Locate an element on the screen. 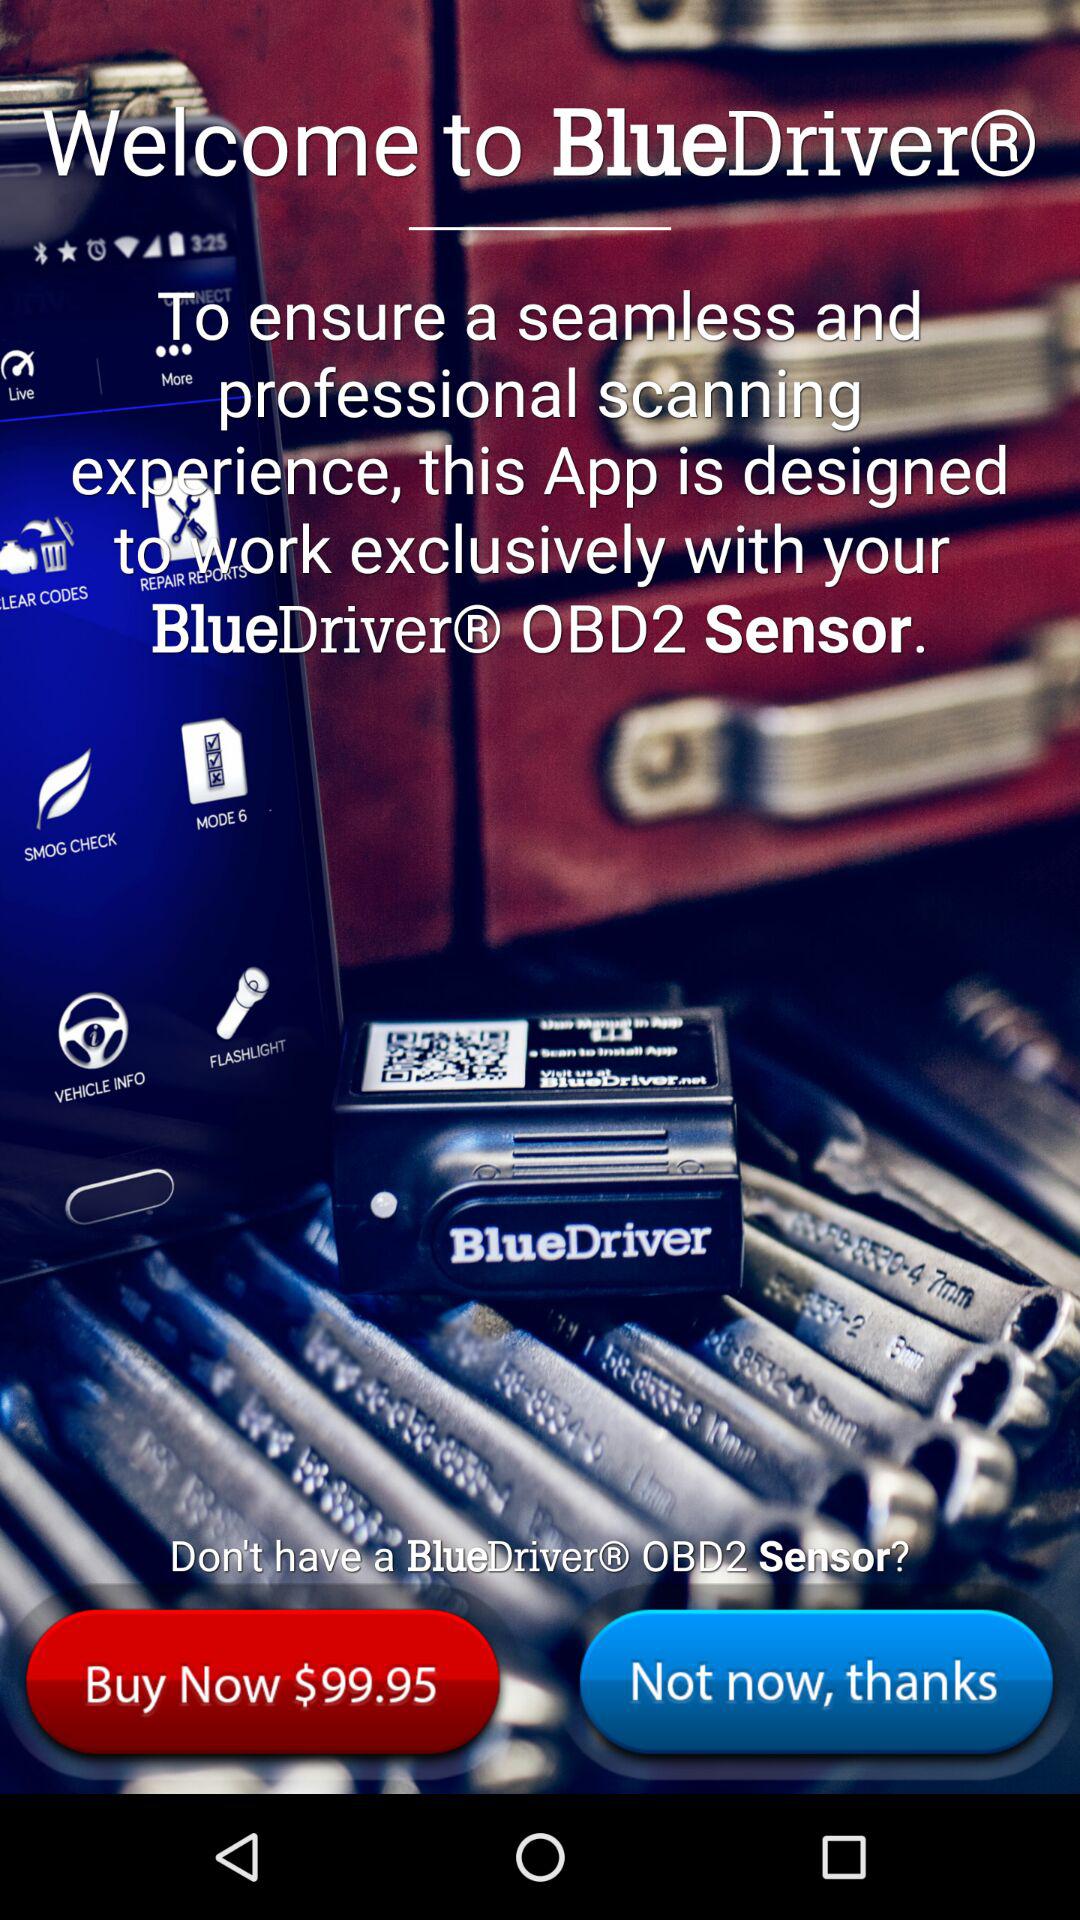  tap the item below the don t have item is located at coordinates (263, 1682).